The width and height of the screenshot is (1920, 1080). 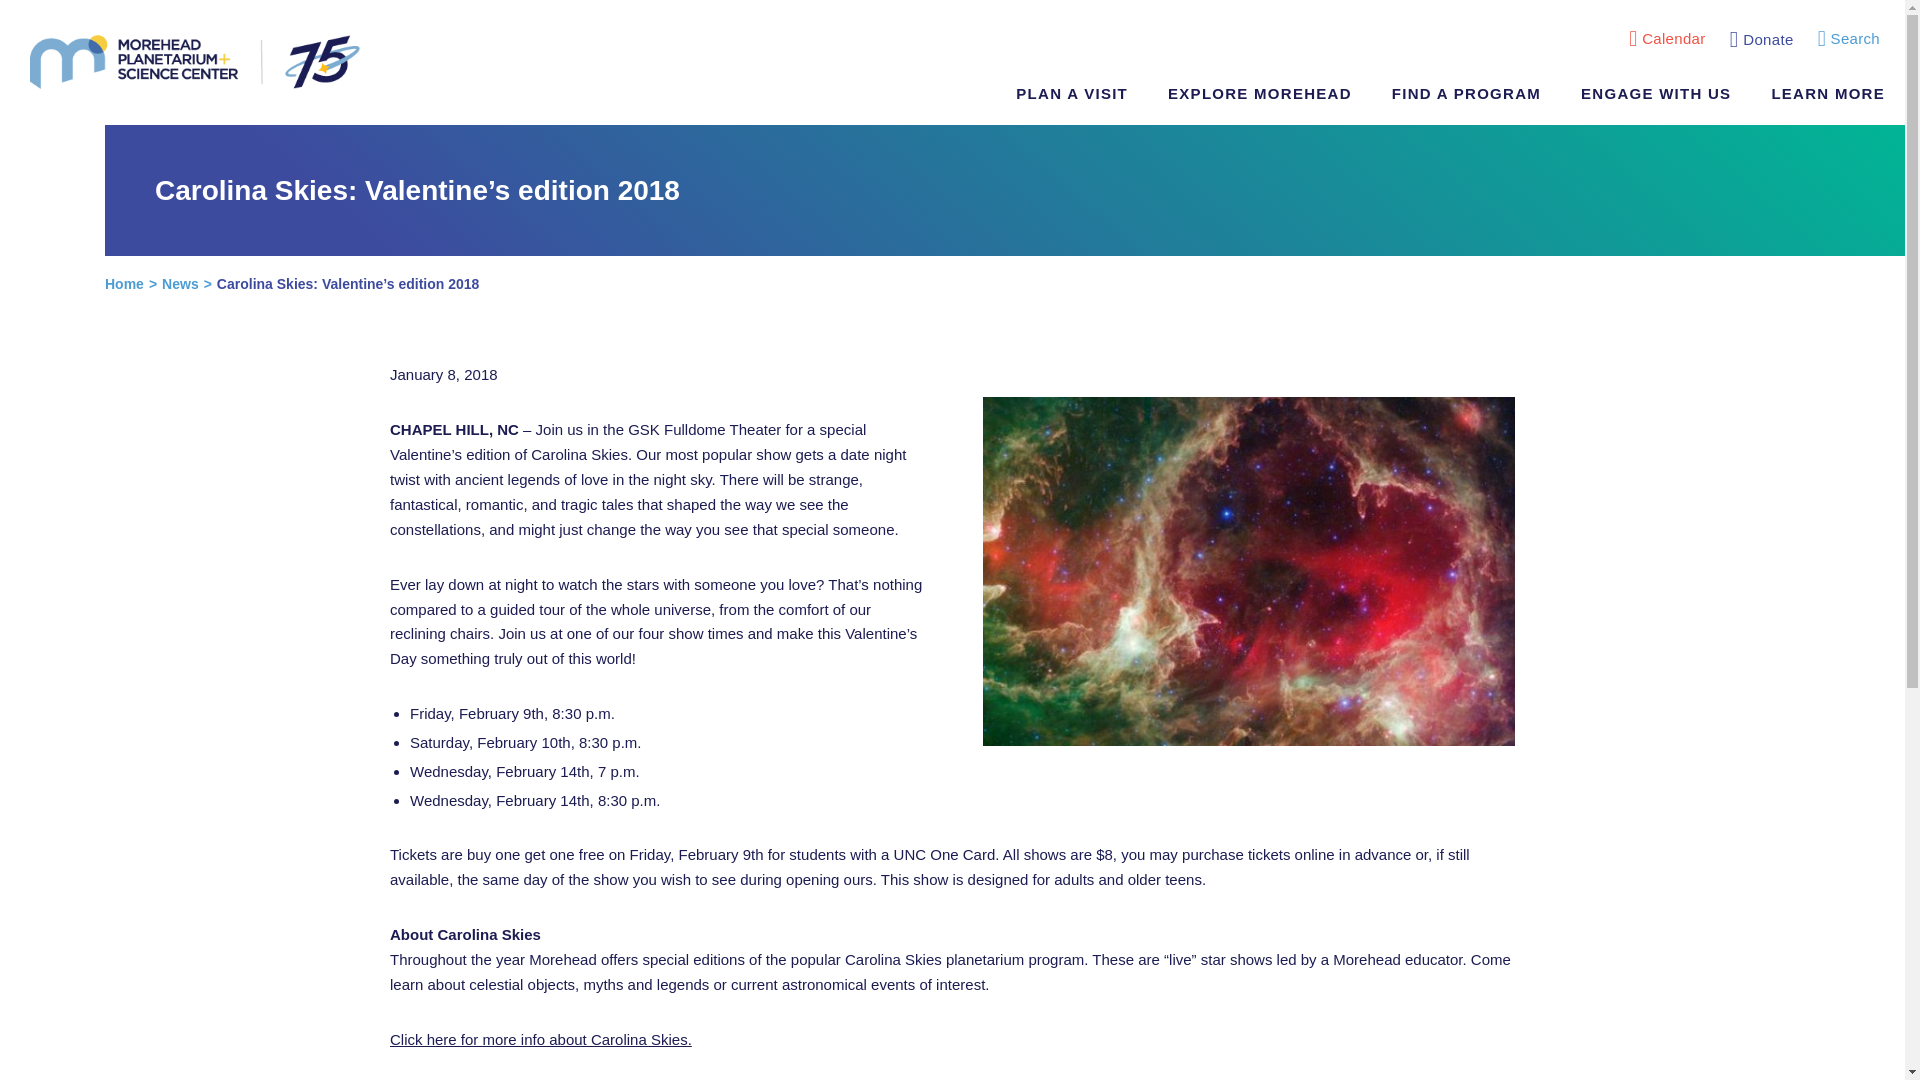 What do you see at coordinates (1656, 94) in the screenshot?
I see `ENGAGE WITH US` at bounding box center [1656, 94].